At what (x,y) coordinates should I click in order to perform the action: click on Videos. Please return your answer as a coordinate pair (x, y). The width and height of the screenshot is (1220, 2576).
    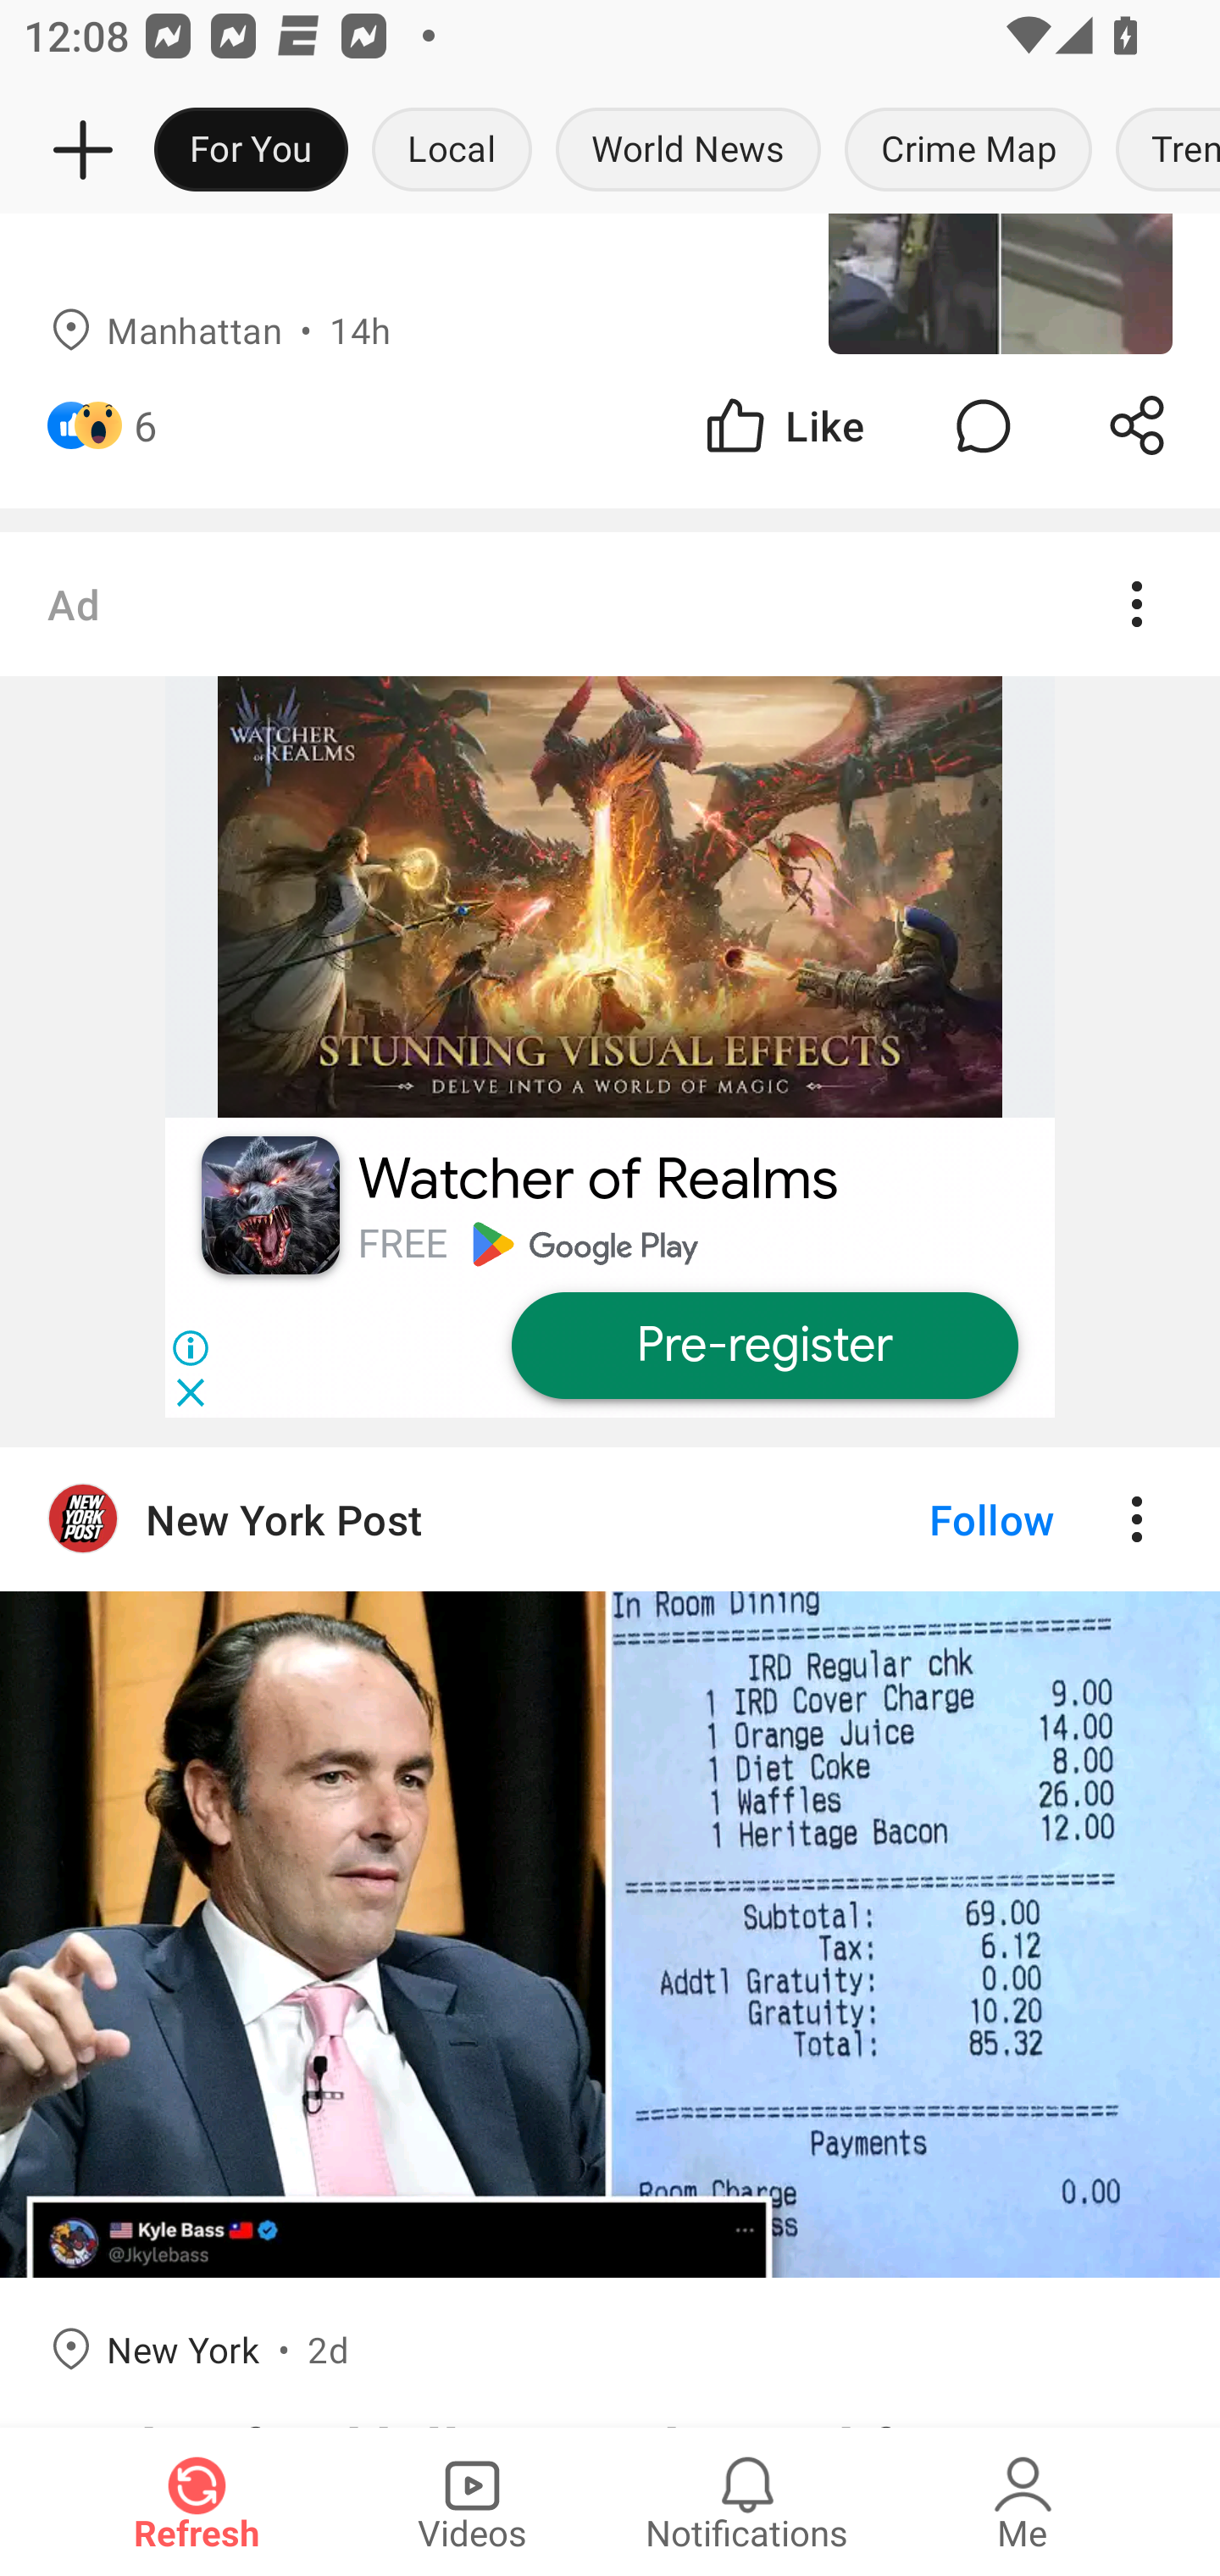
    Looking at the image, I should click on (472, 2501).